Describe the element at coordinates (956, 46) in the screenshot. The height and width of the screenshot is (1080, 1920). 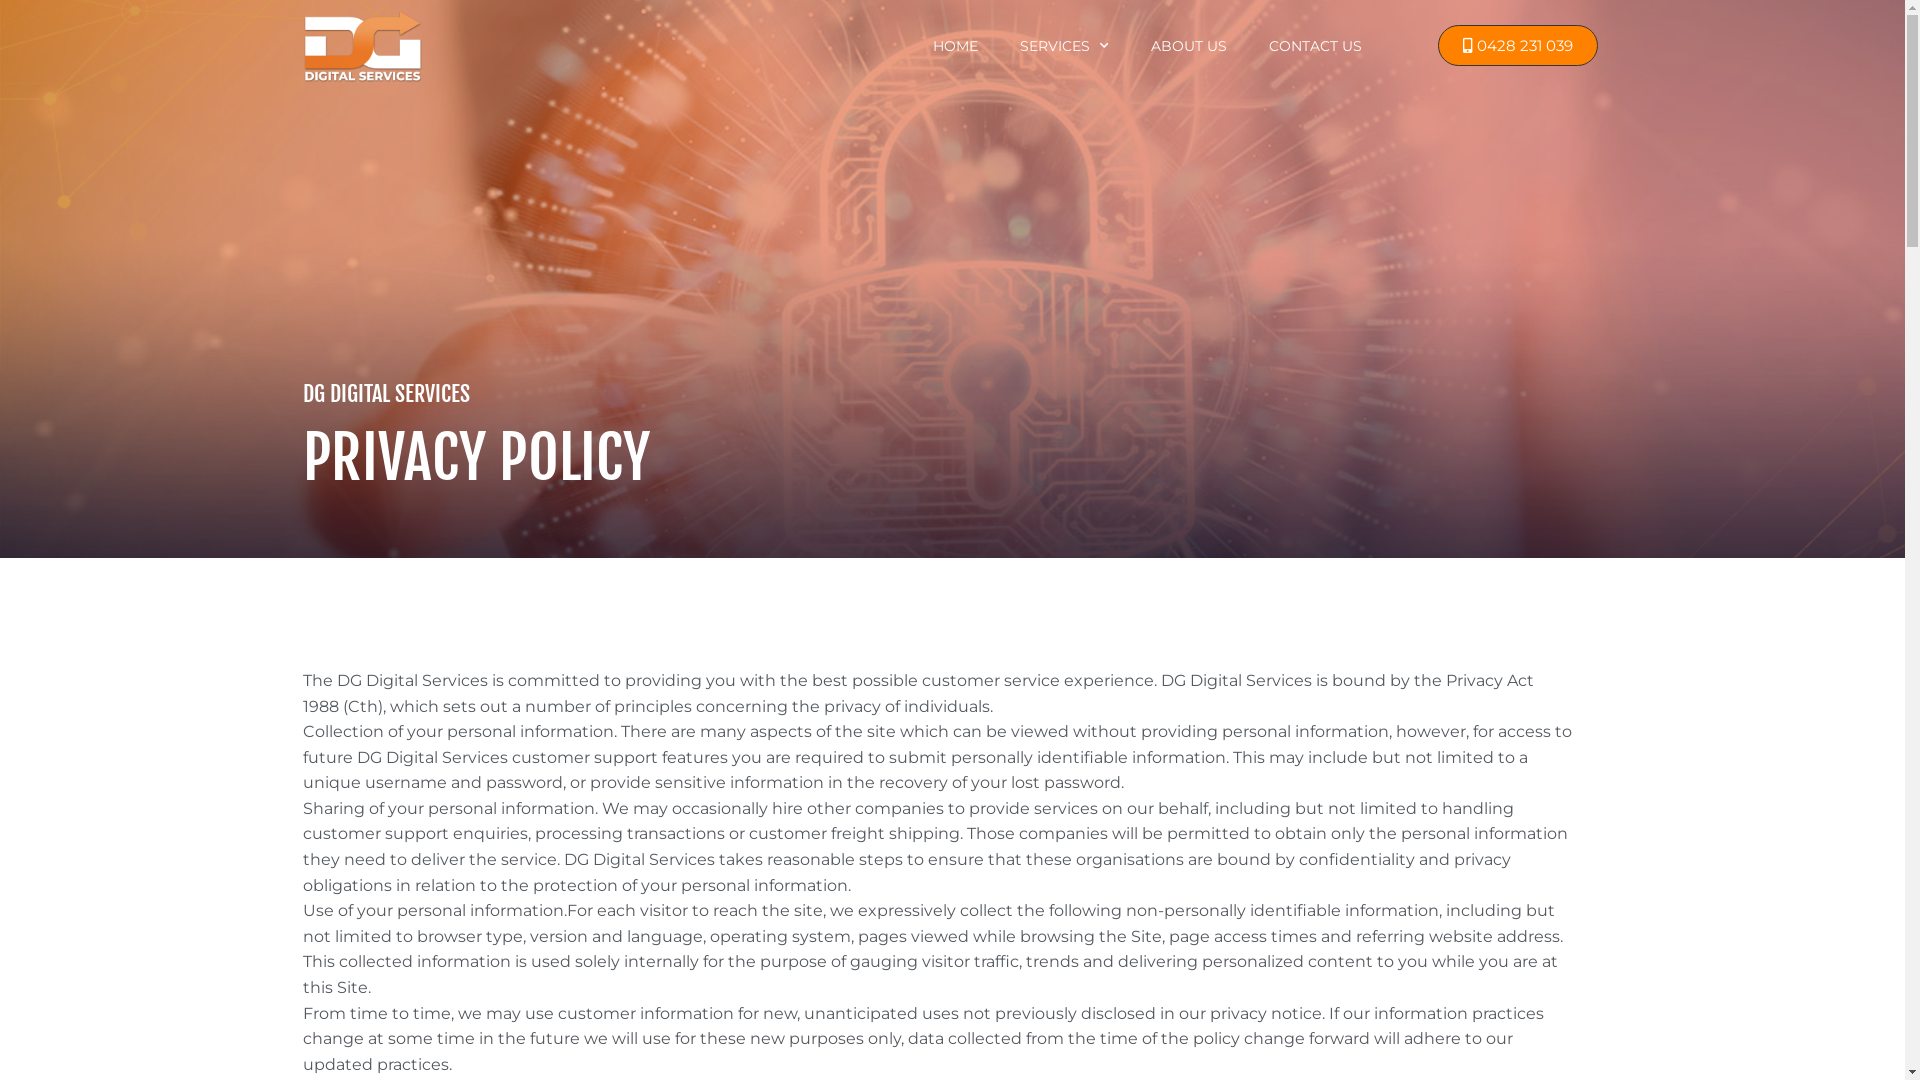
I see `HOME` at that location.